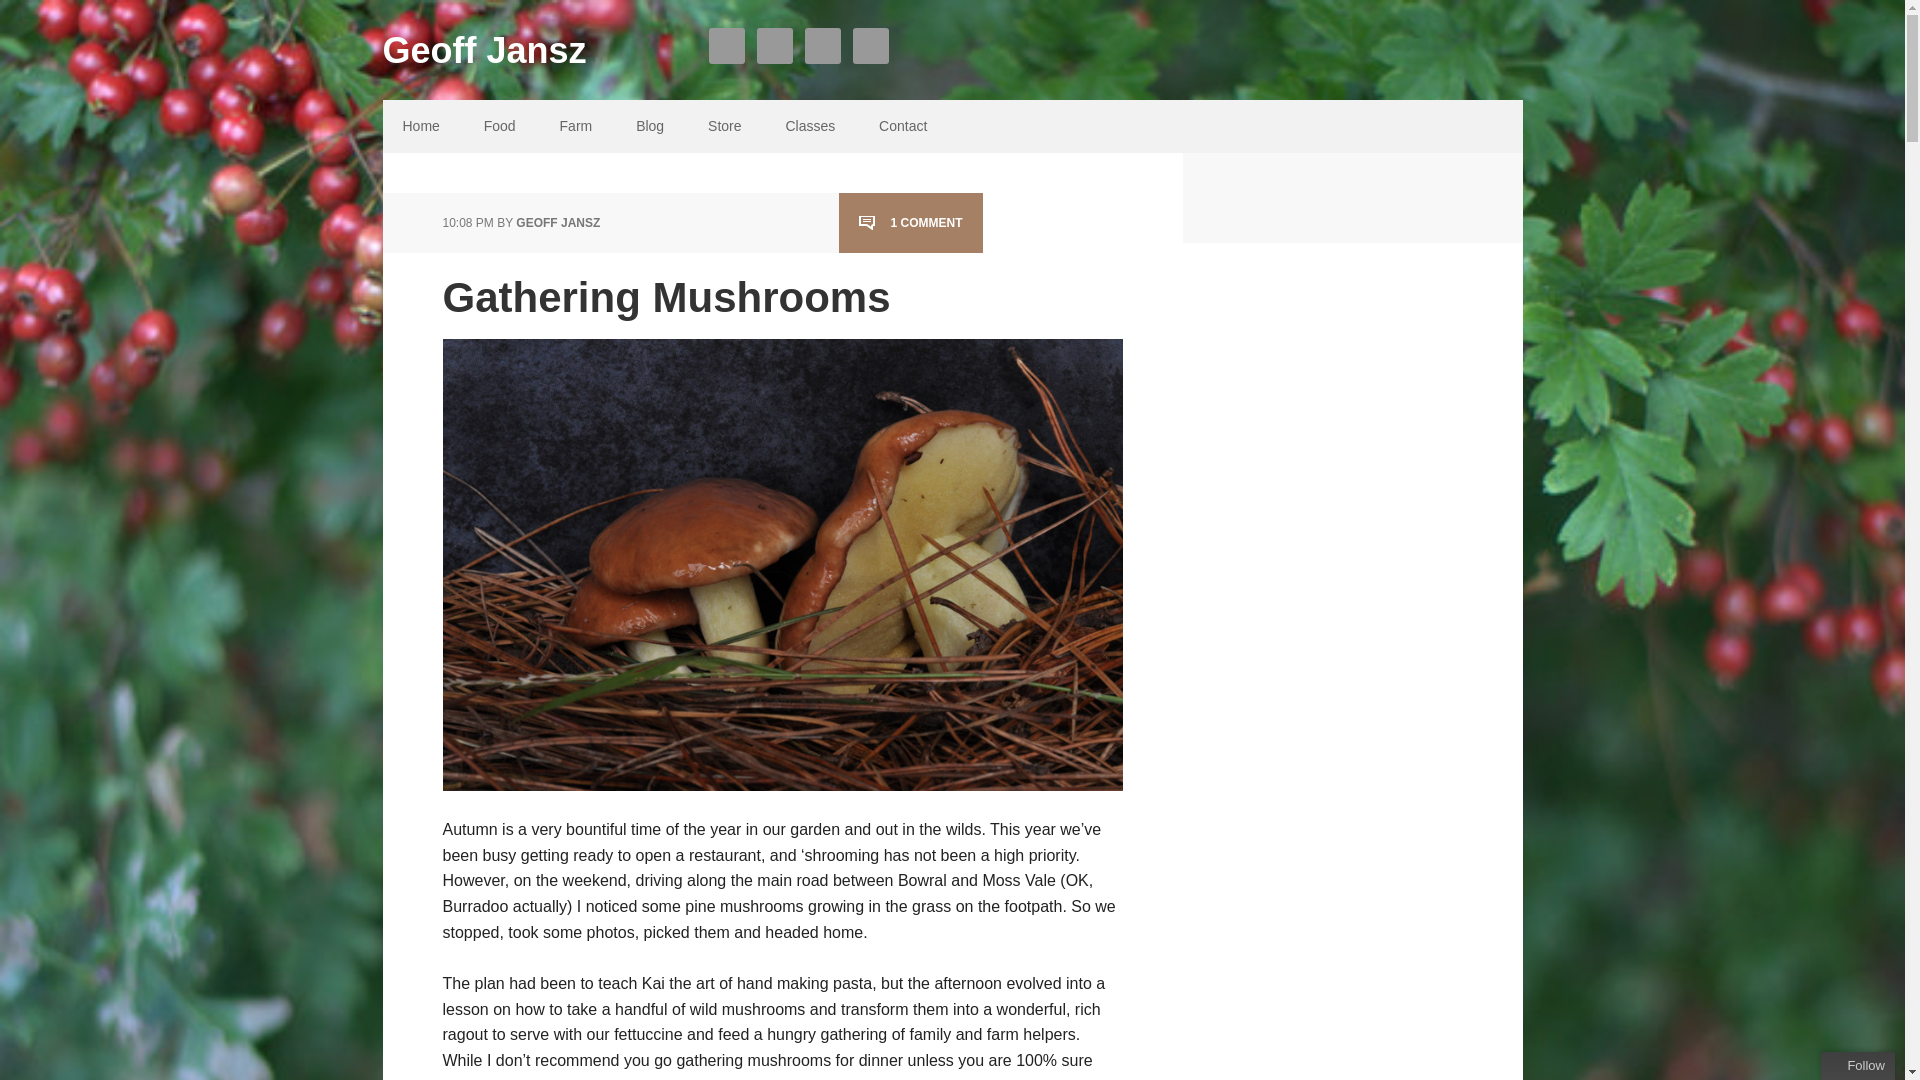 This screenshot has height=1080, width=1920. What do you see at coordinates (420, 126) in the screenshot?
I see `Home` at bounding box center [420, 126].